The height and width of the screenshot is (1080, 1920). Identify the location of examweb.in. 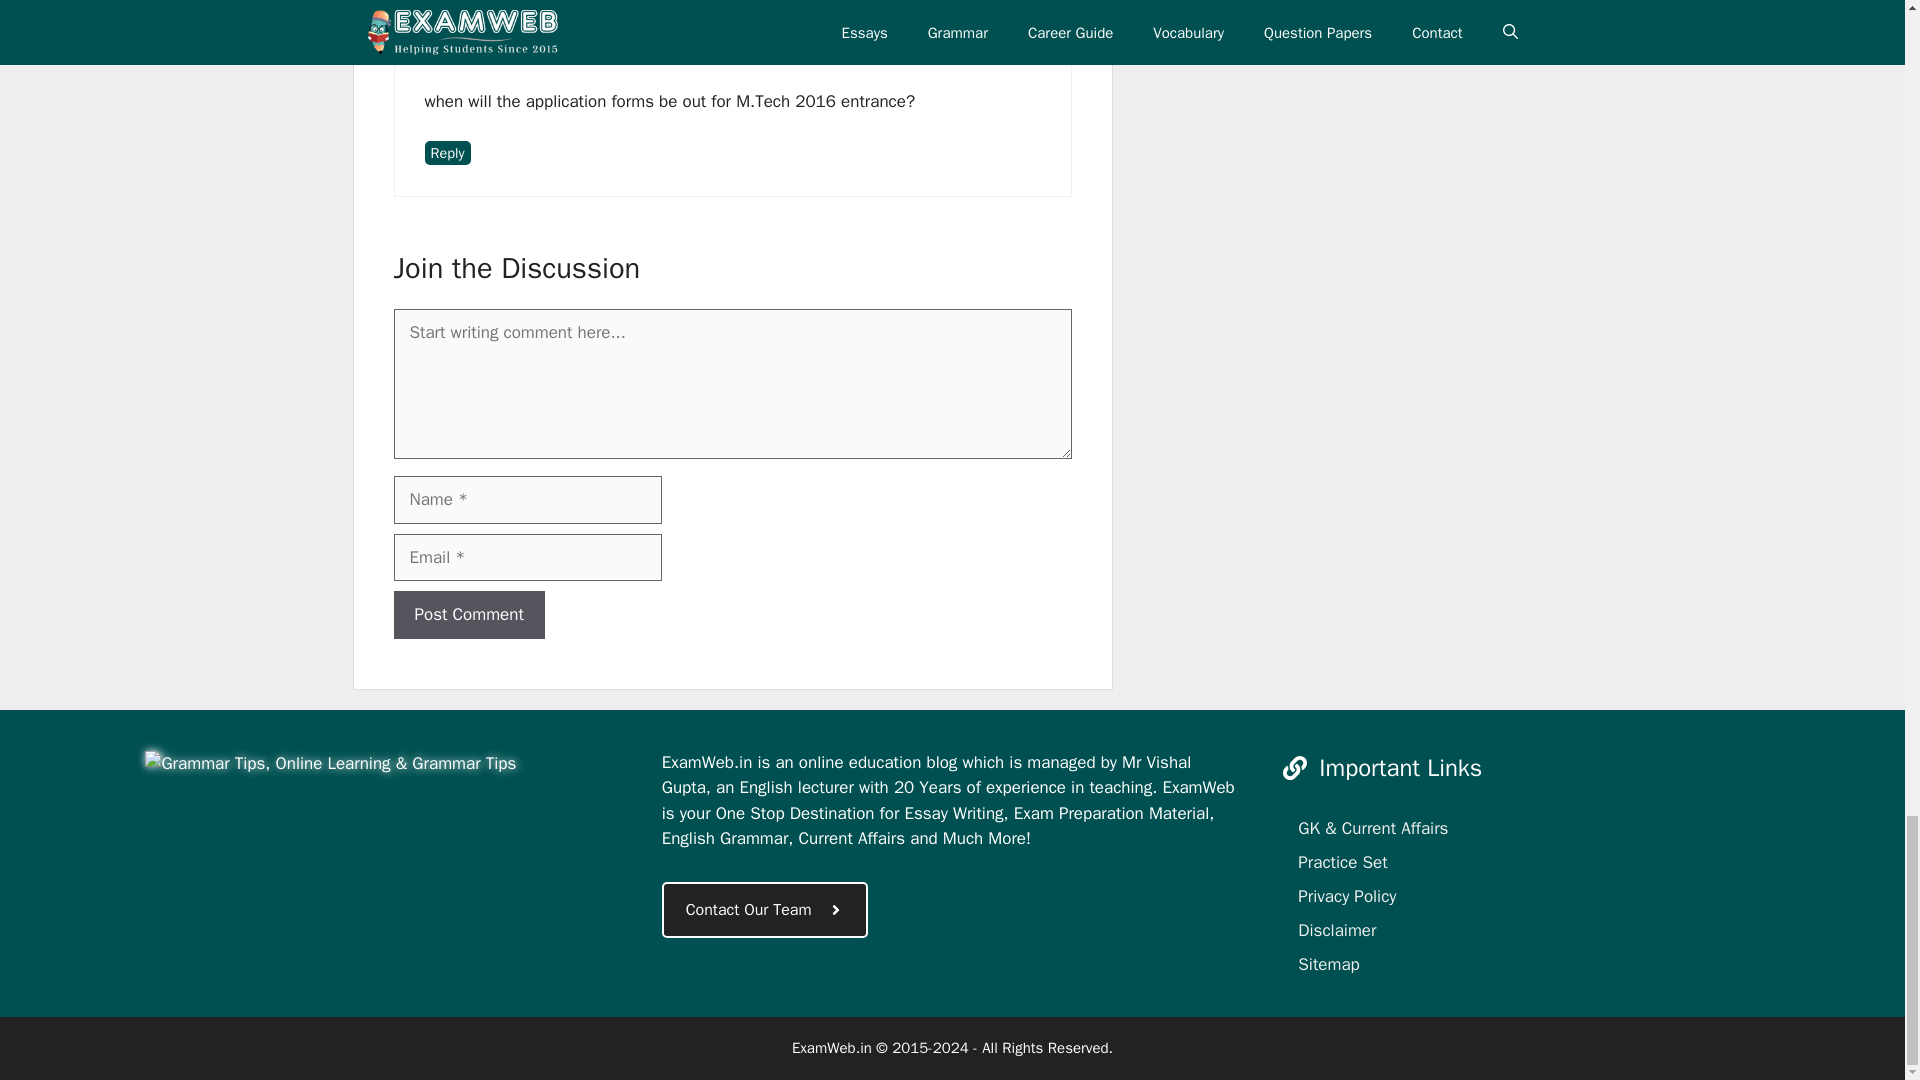
(330, 763).